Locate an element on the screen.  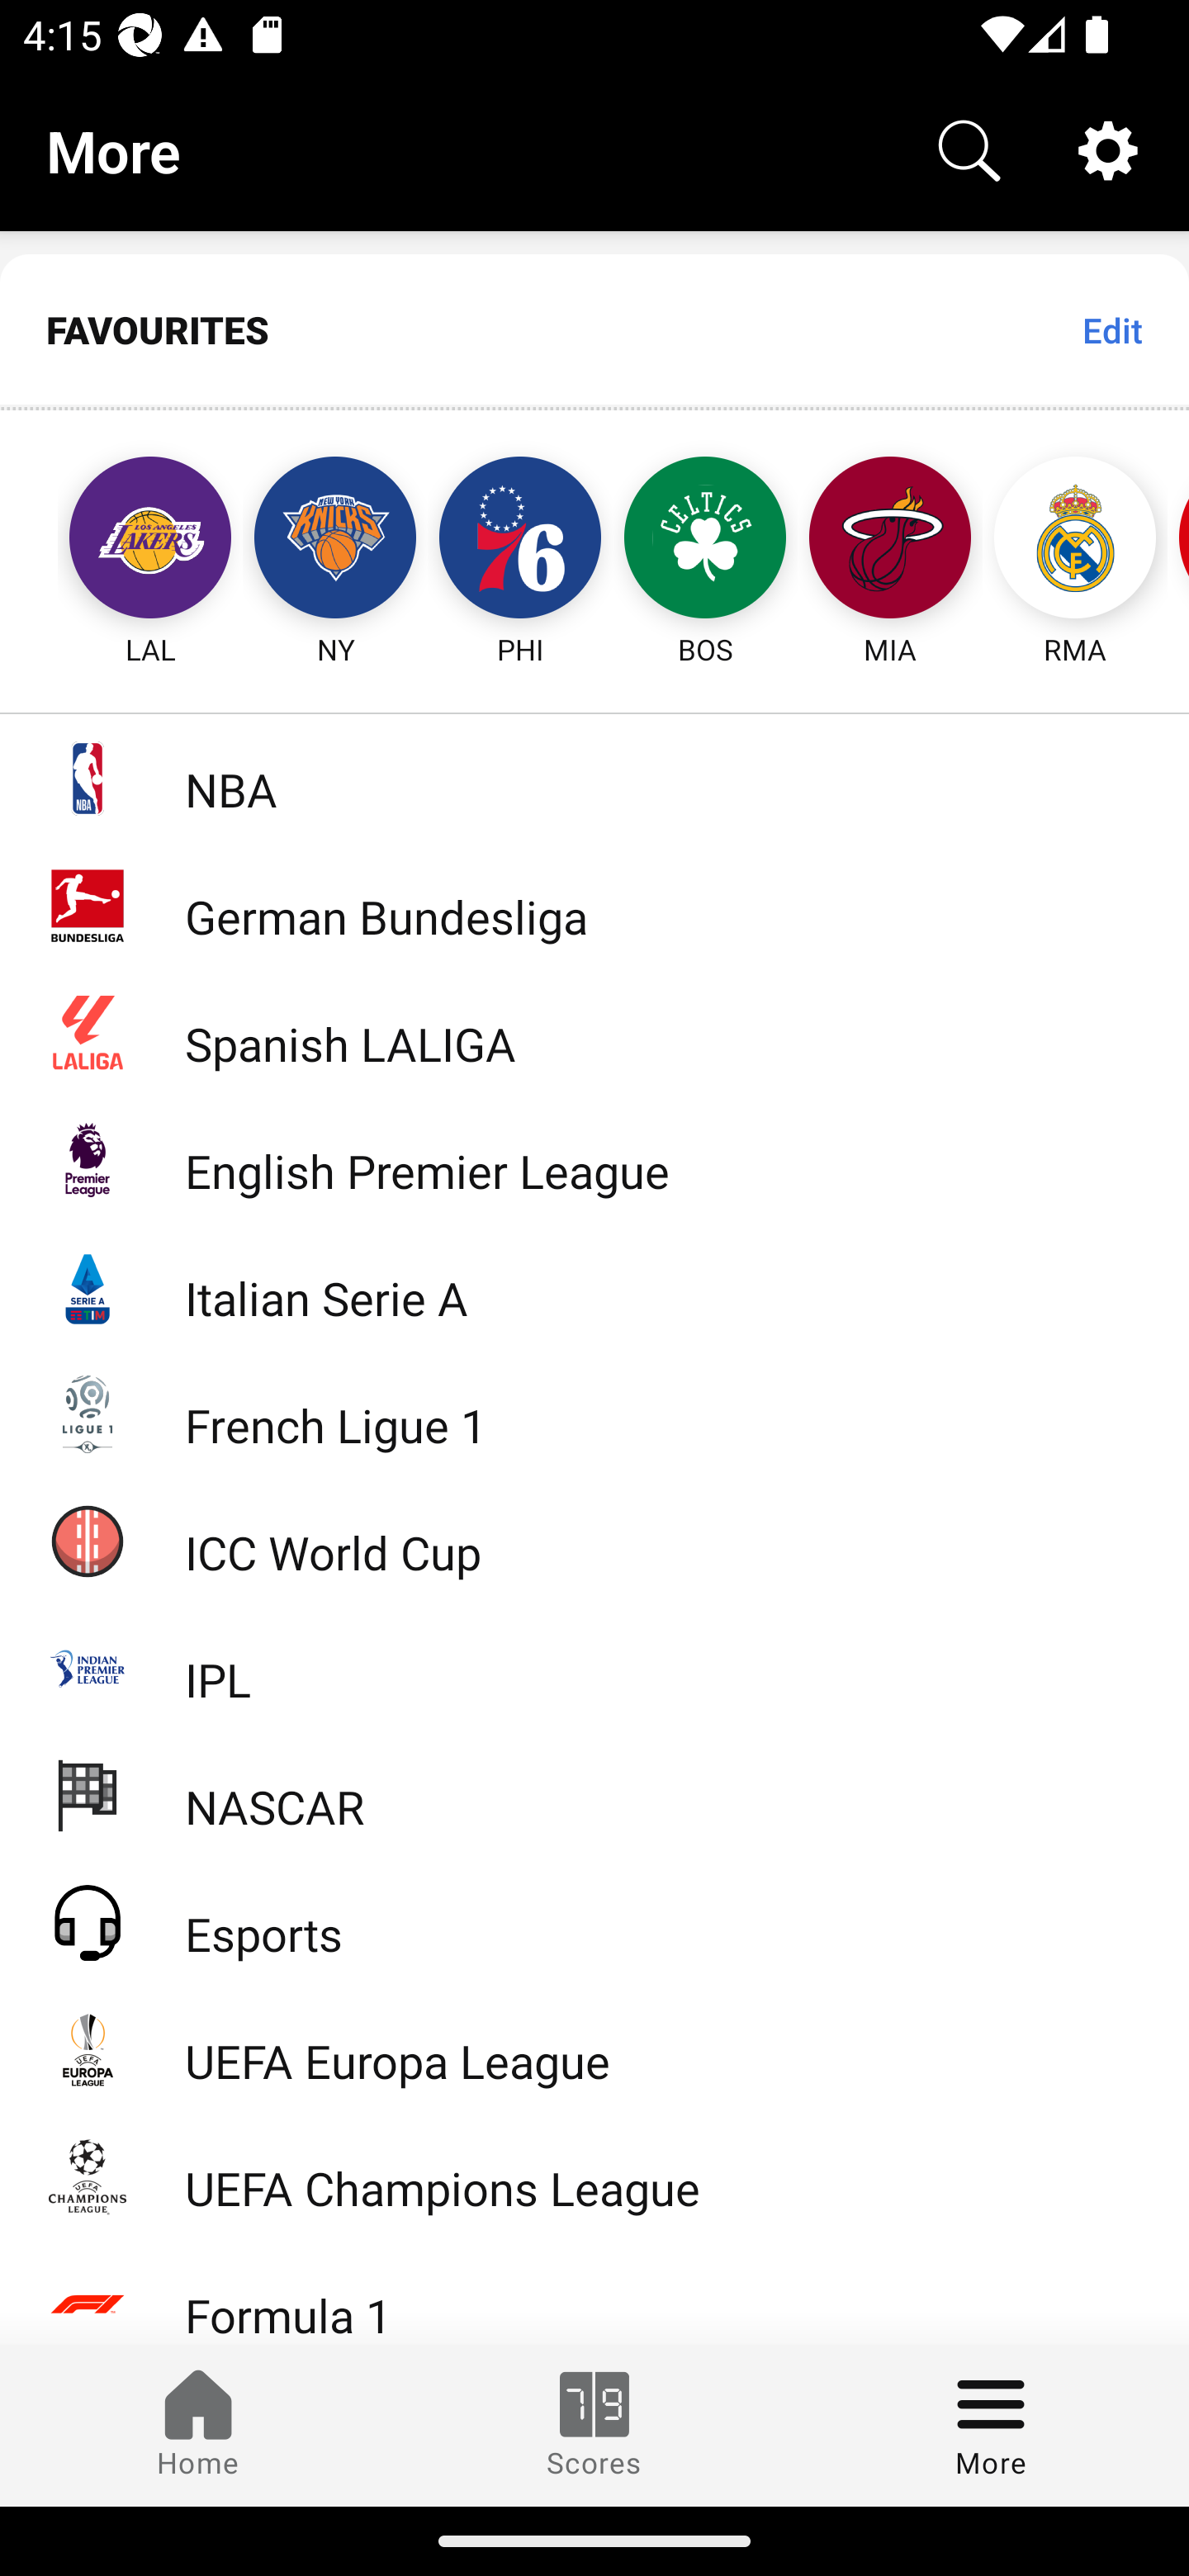
NASCAR is located at coordinates (594, 1793).